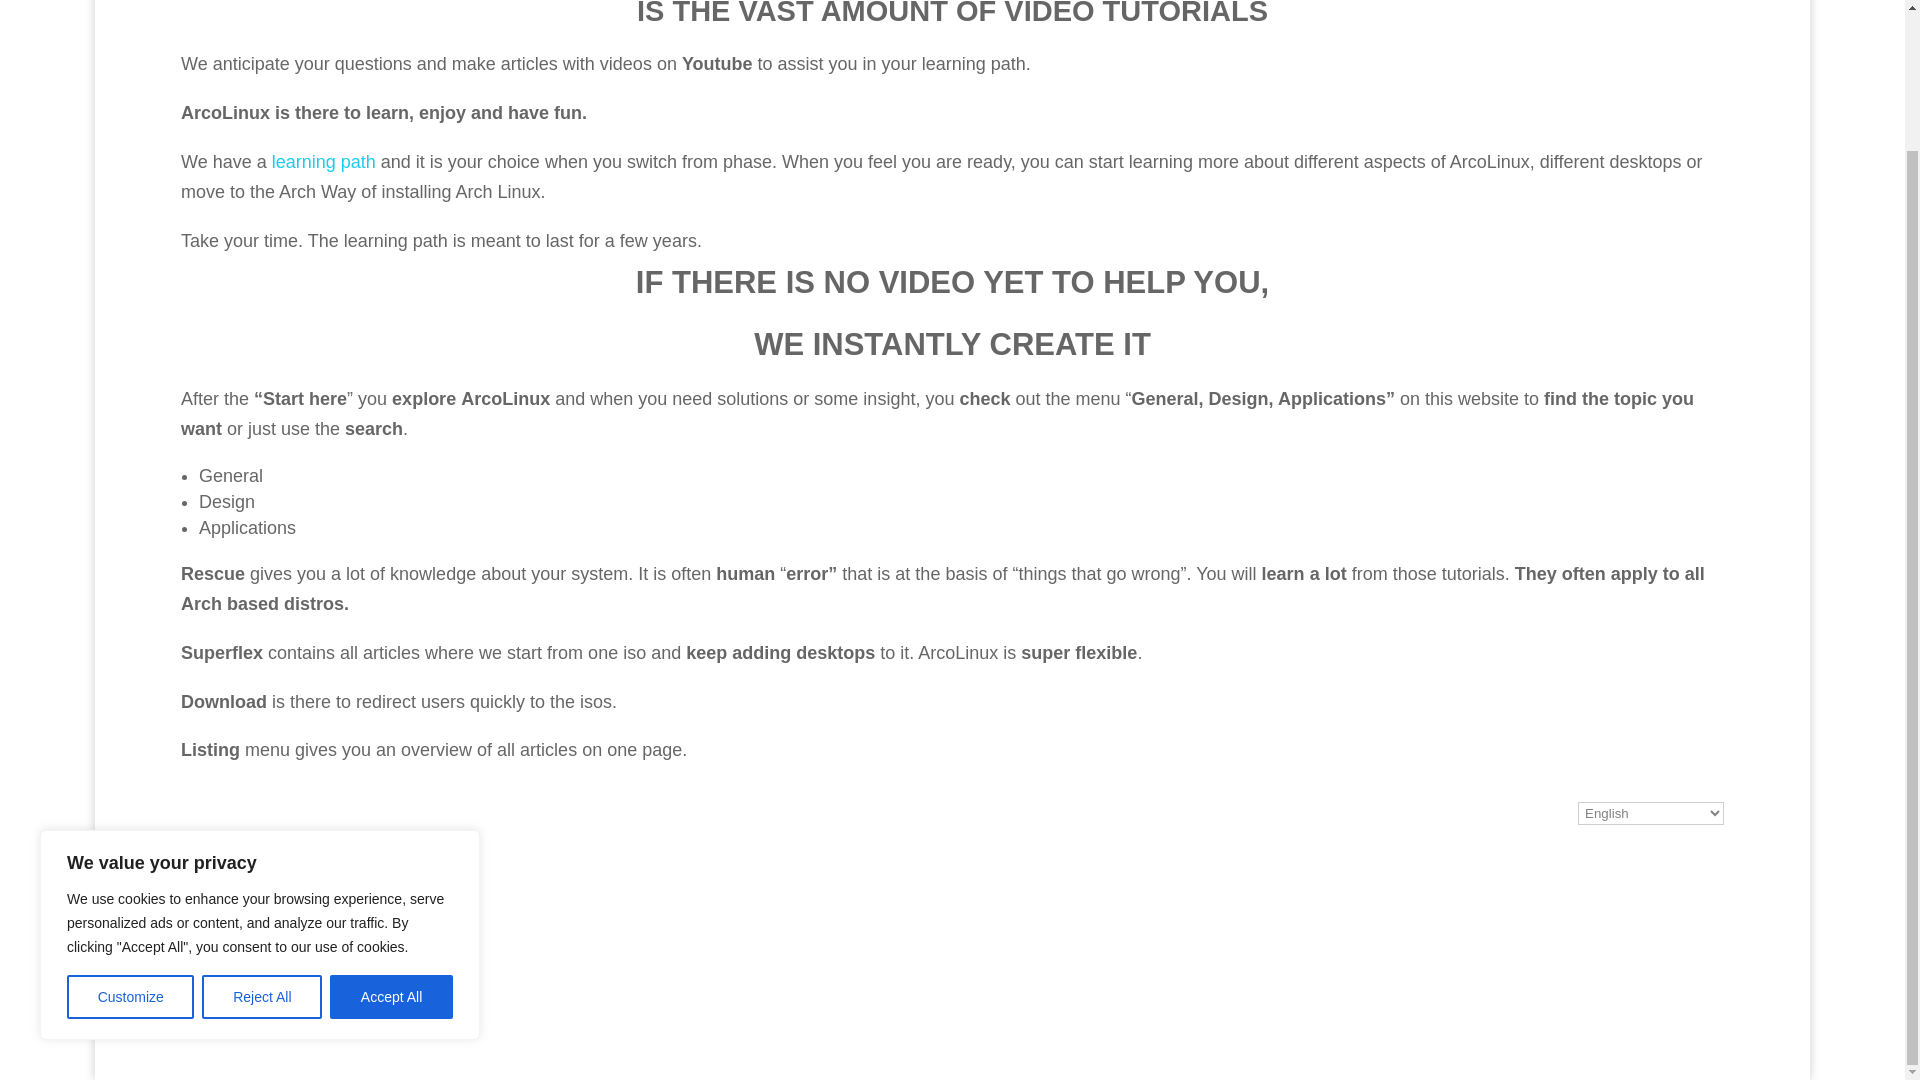 The width and height of the screenshot is (1920, 1080). Describe the element at coordinates (392, 836) in the screenshot. I see `Accept All` at that location.